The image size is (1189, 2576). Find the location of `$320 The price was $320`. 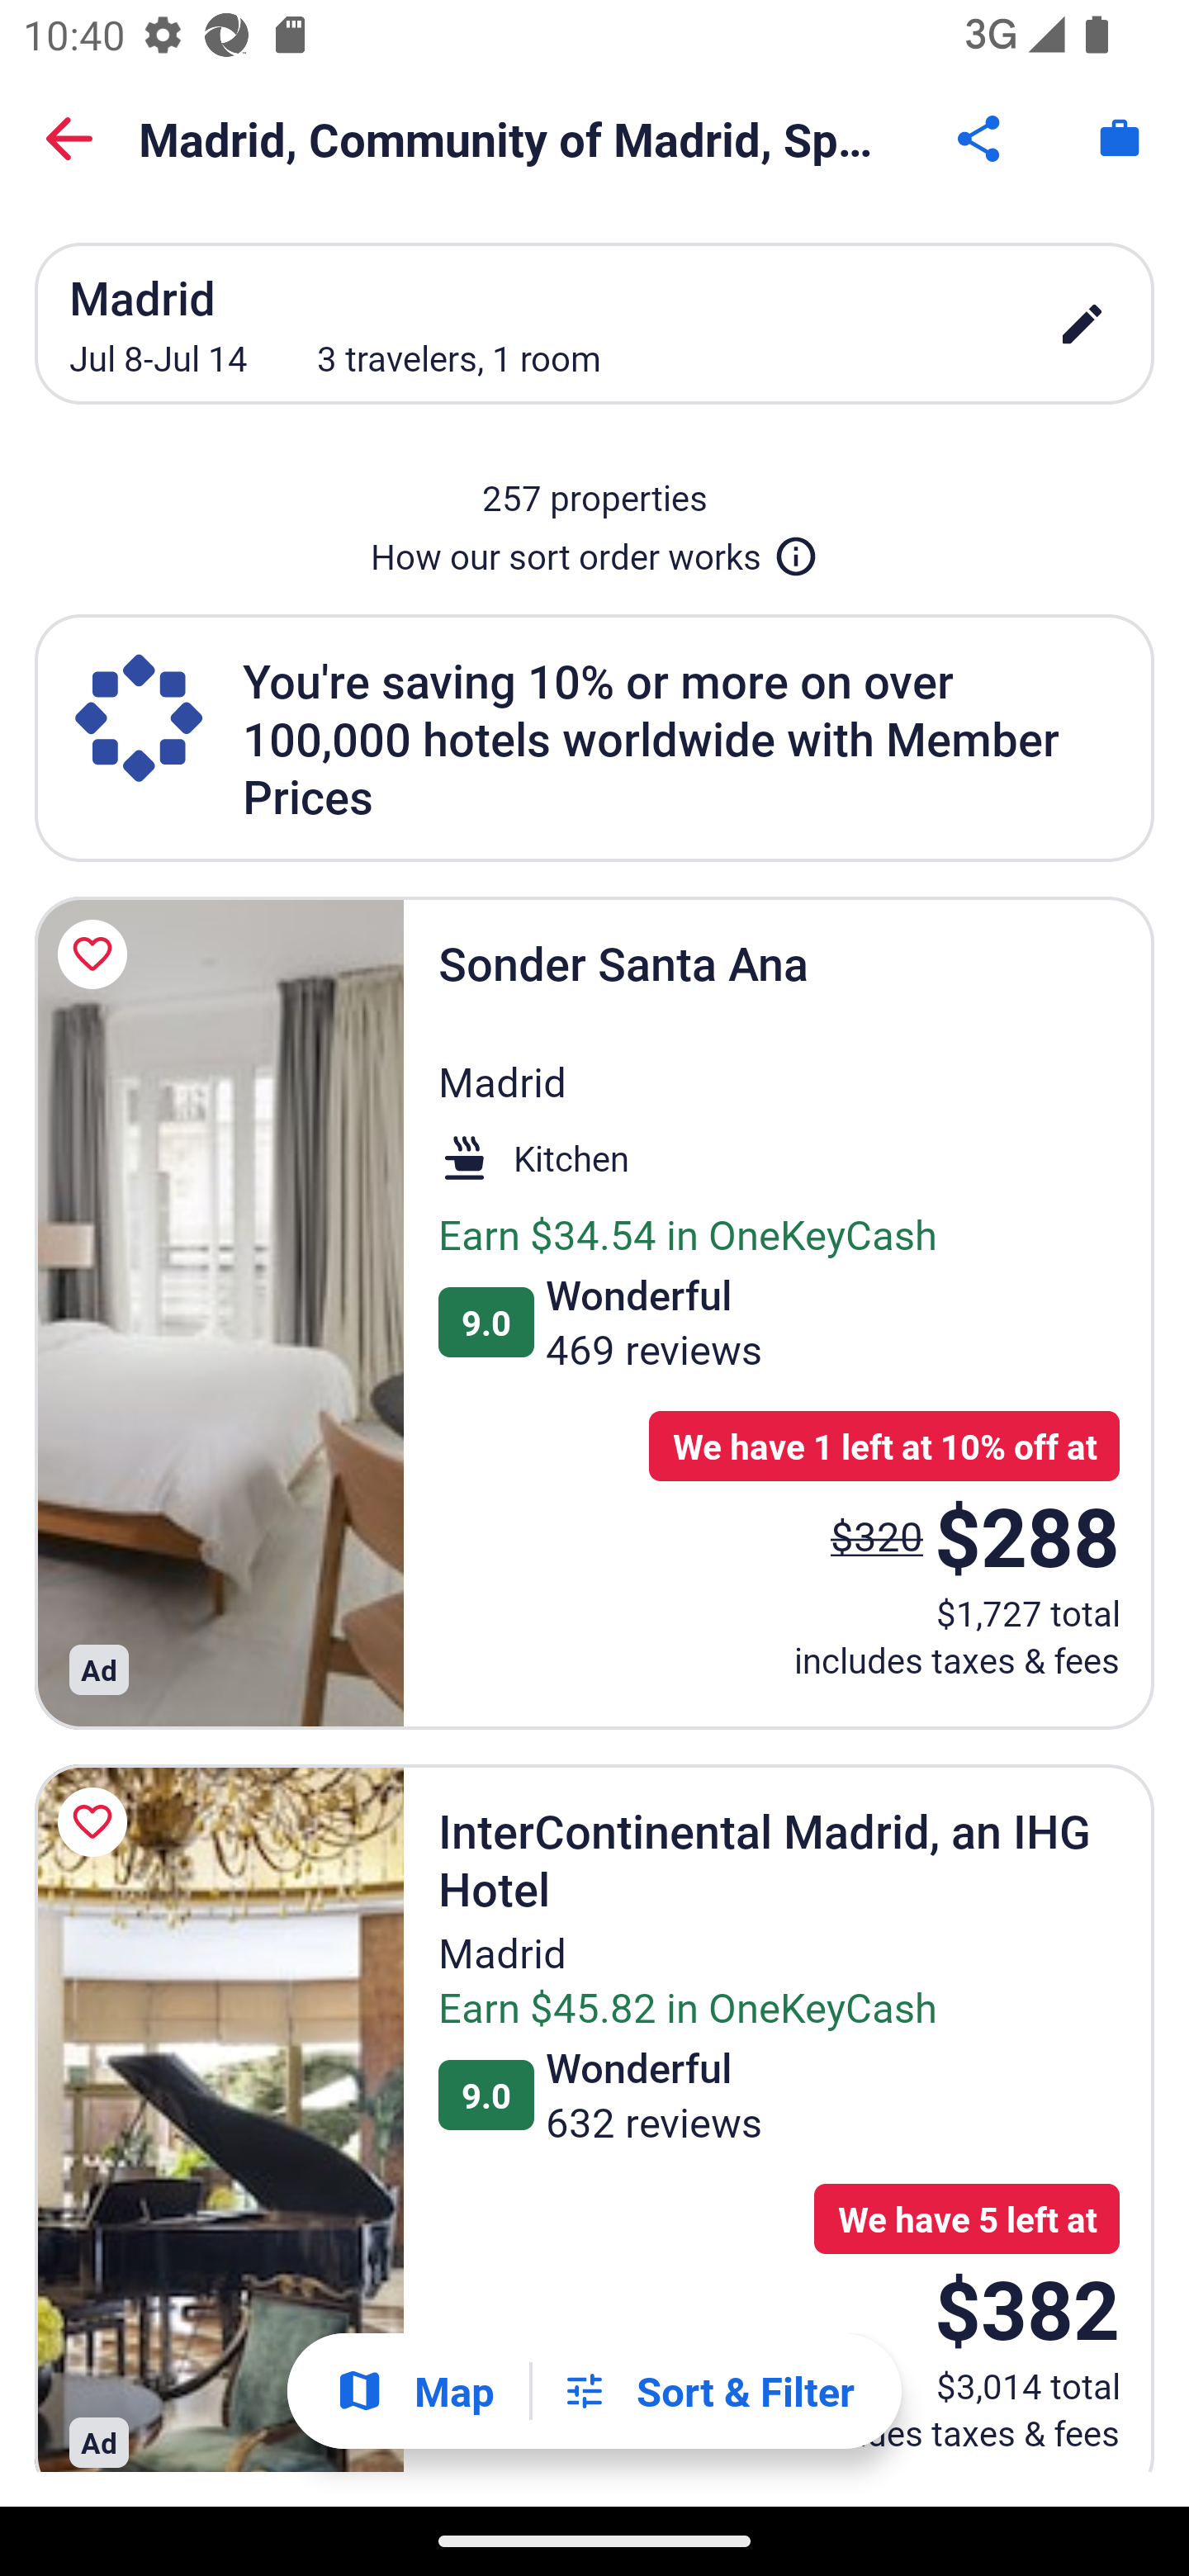

$320 The price was $320 is located at coordinates (877, 1535).